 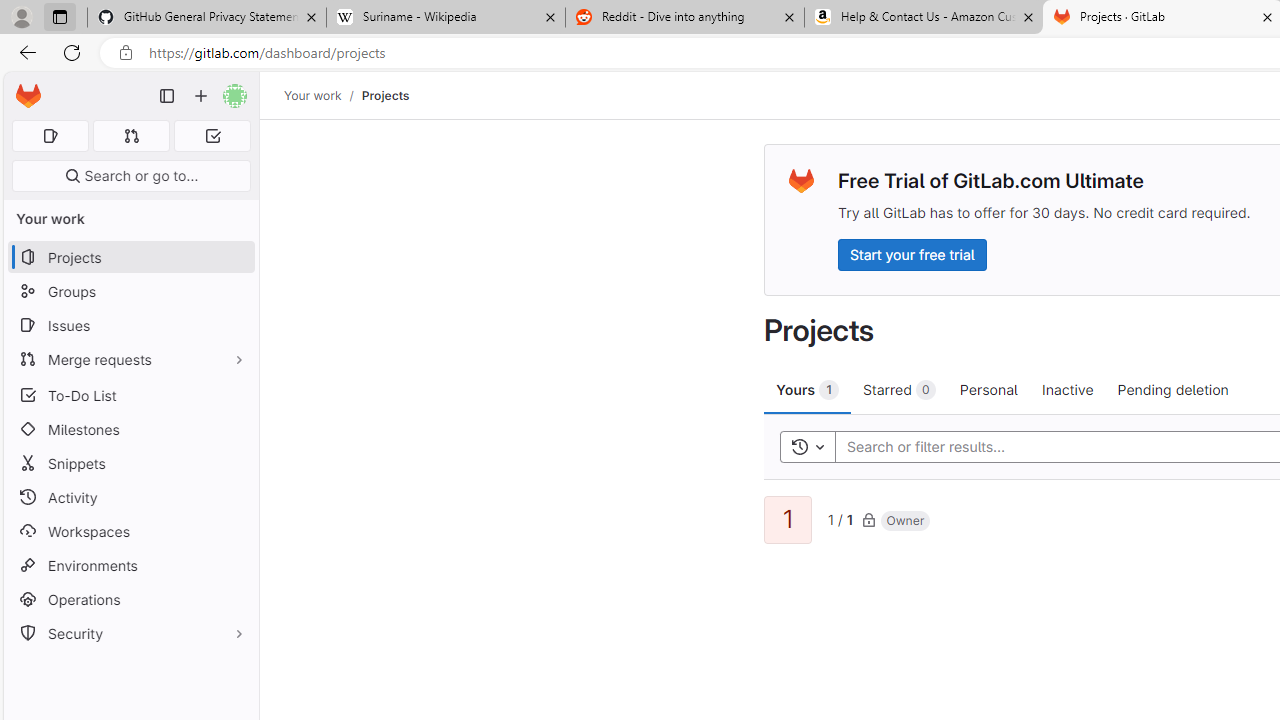 What do you see at coordinates (312, 95) in the screenshot?
I see `Your work` at bounding box center [312, 95].